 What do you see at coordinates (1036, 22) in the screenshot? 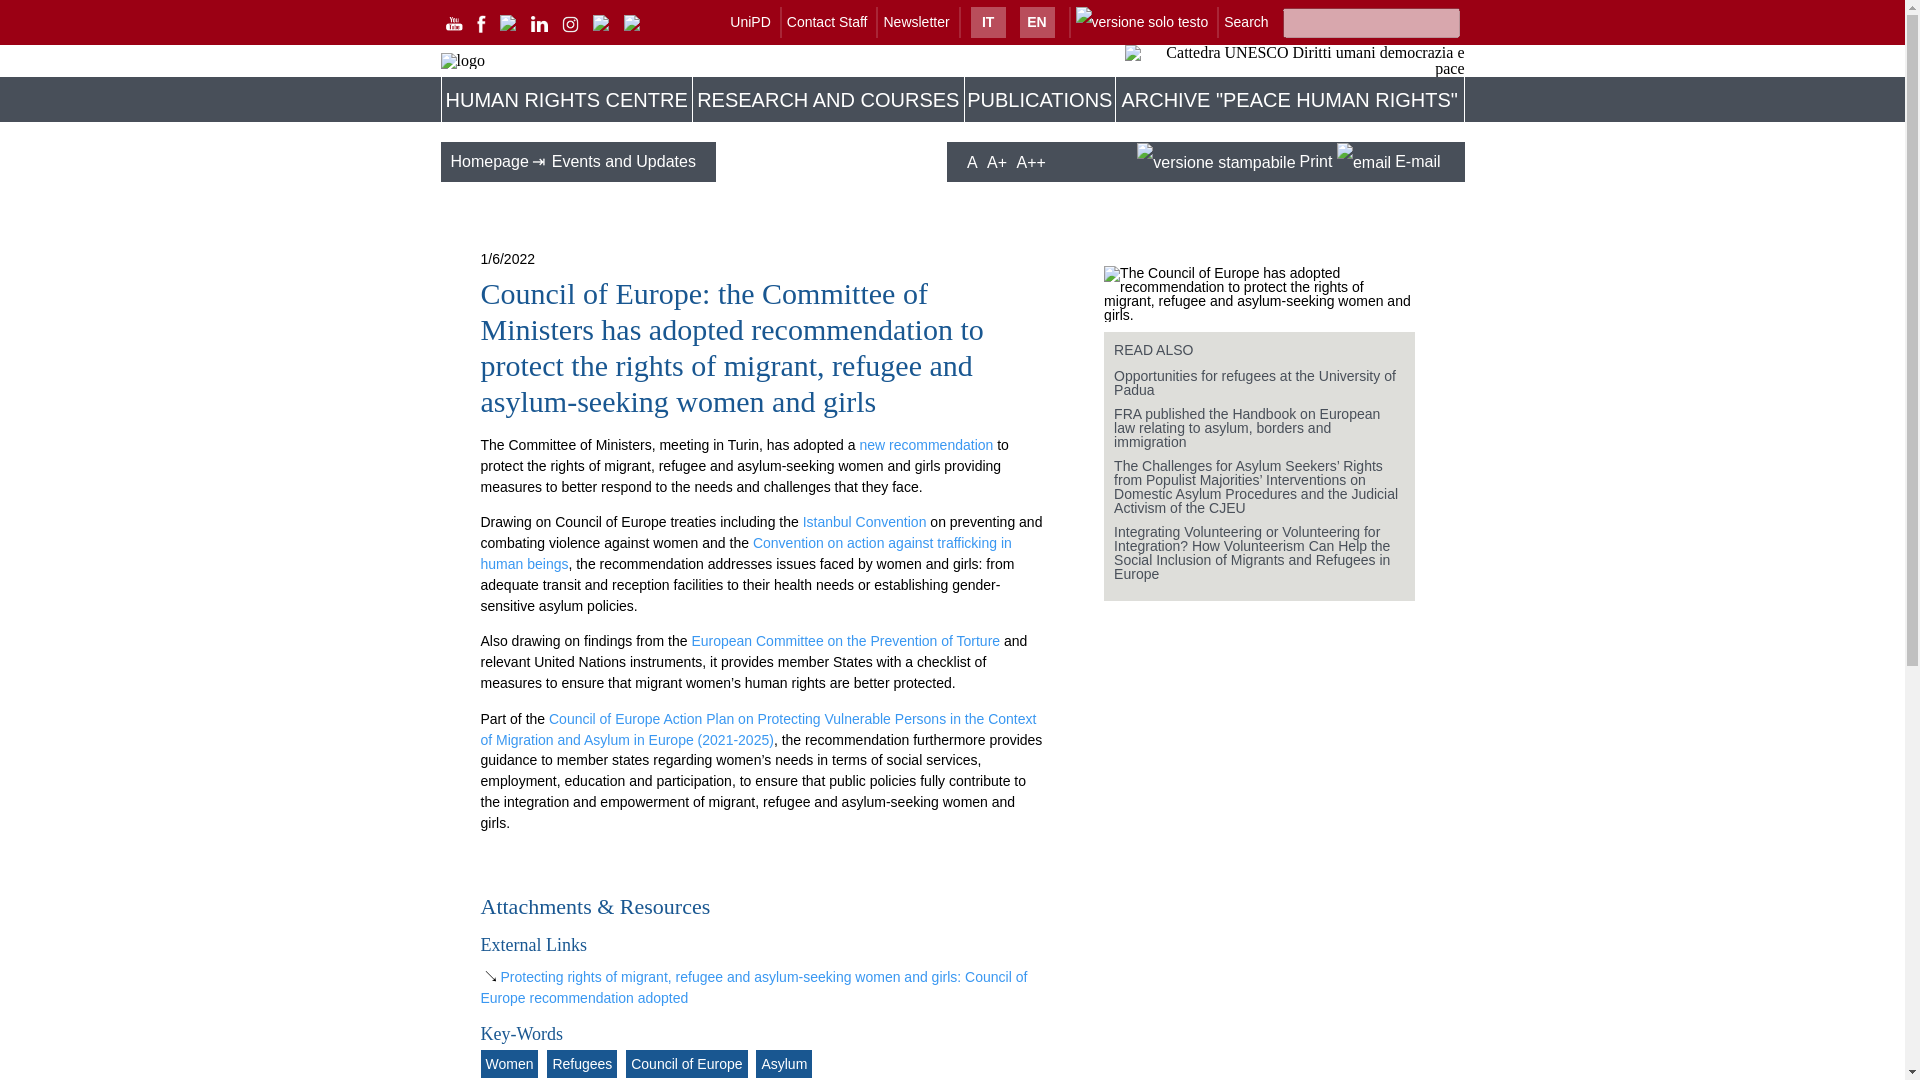
I see `EN` at bounding box center [1036, 22].